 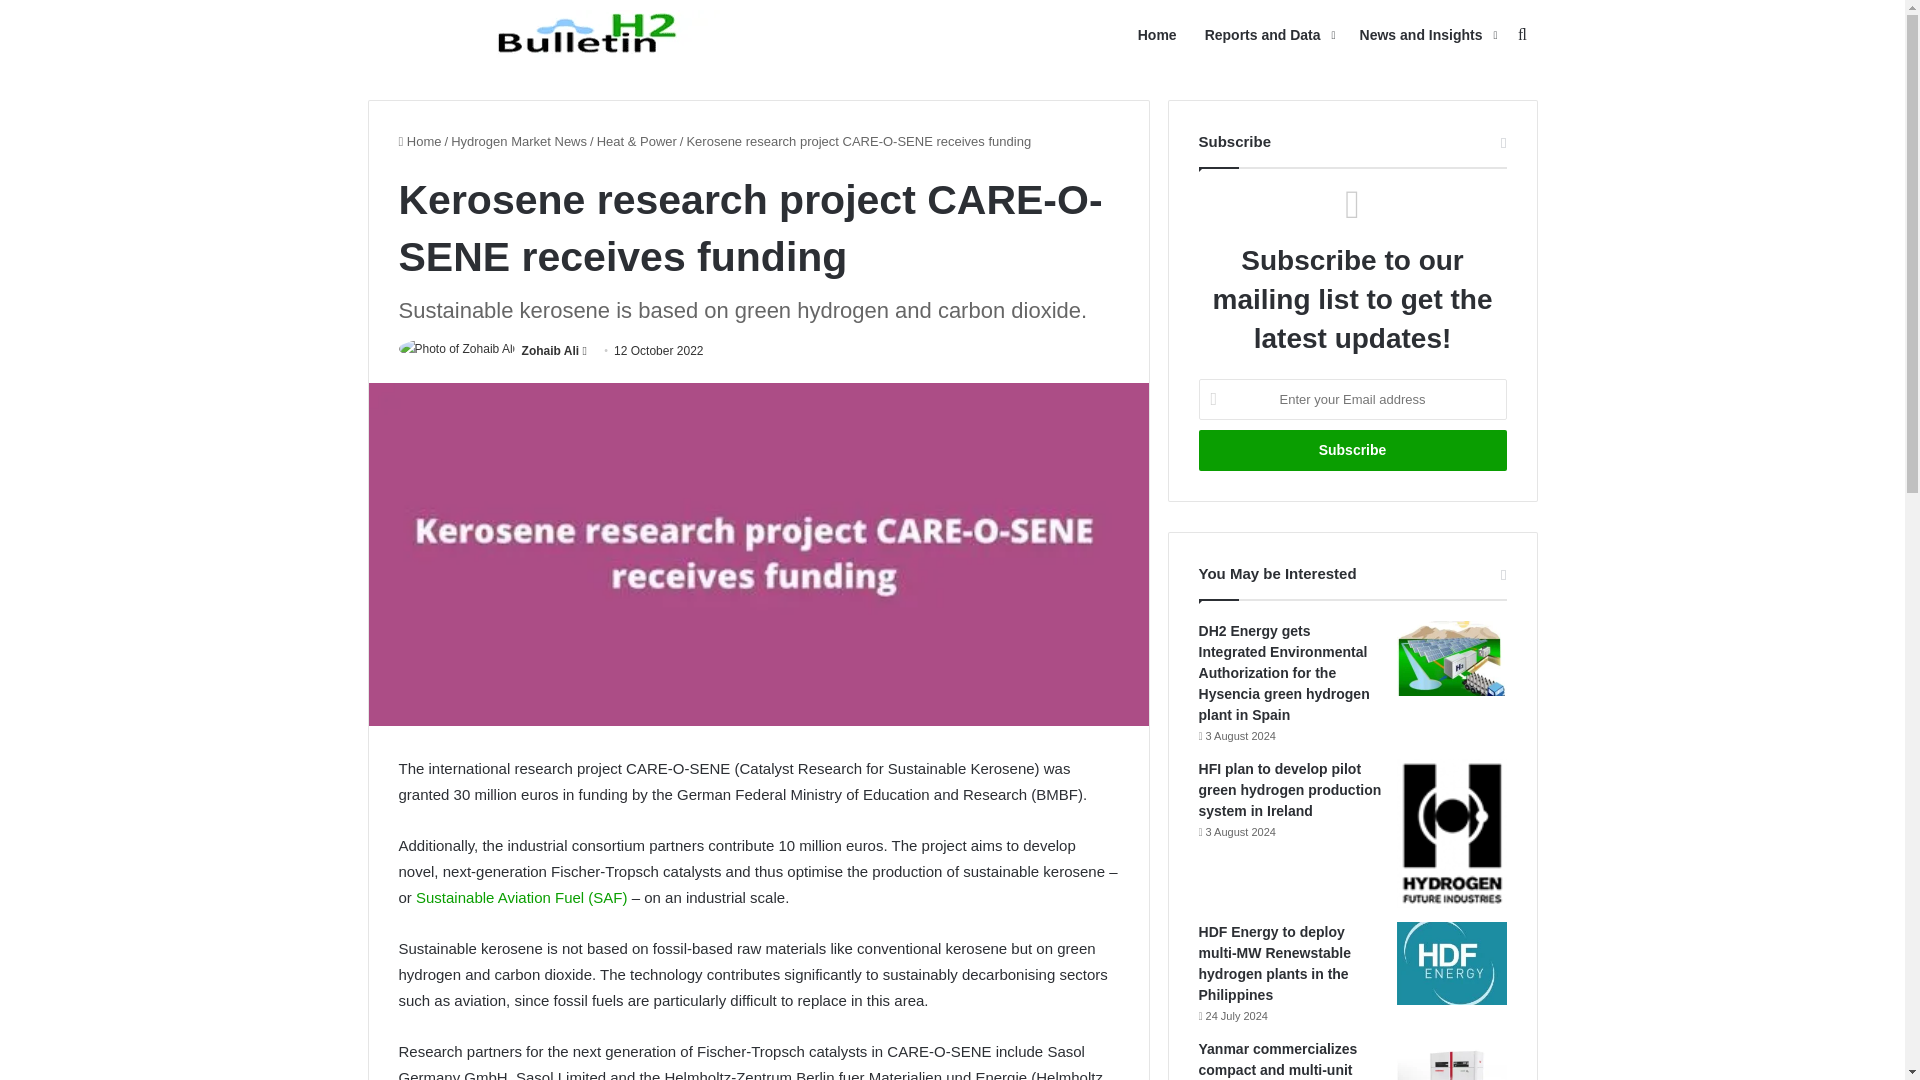 I want to click on Hydrogen Market News, so click(x=519, y=141).